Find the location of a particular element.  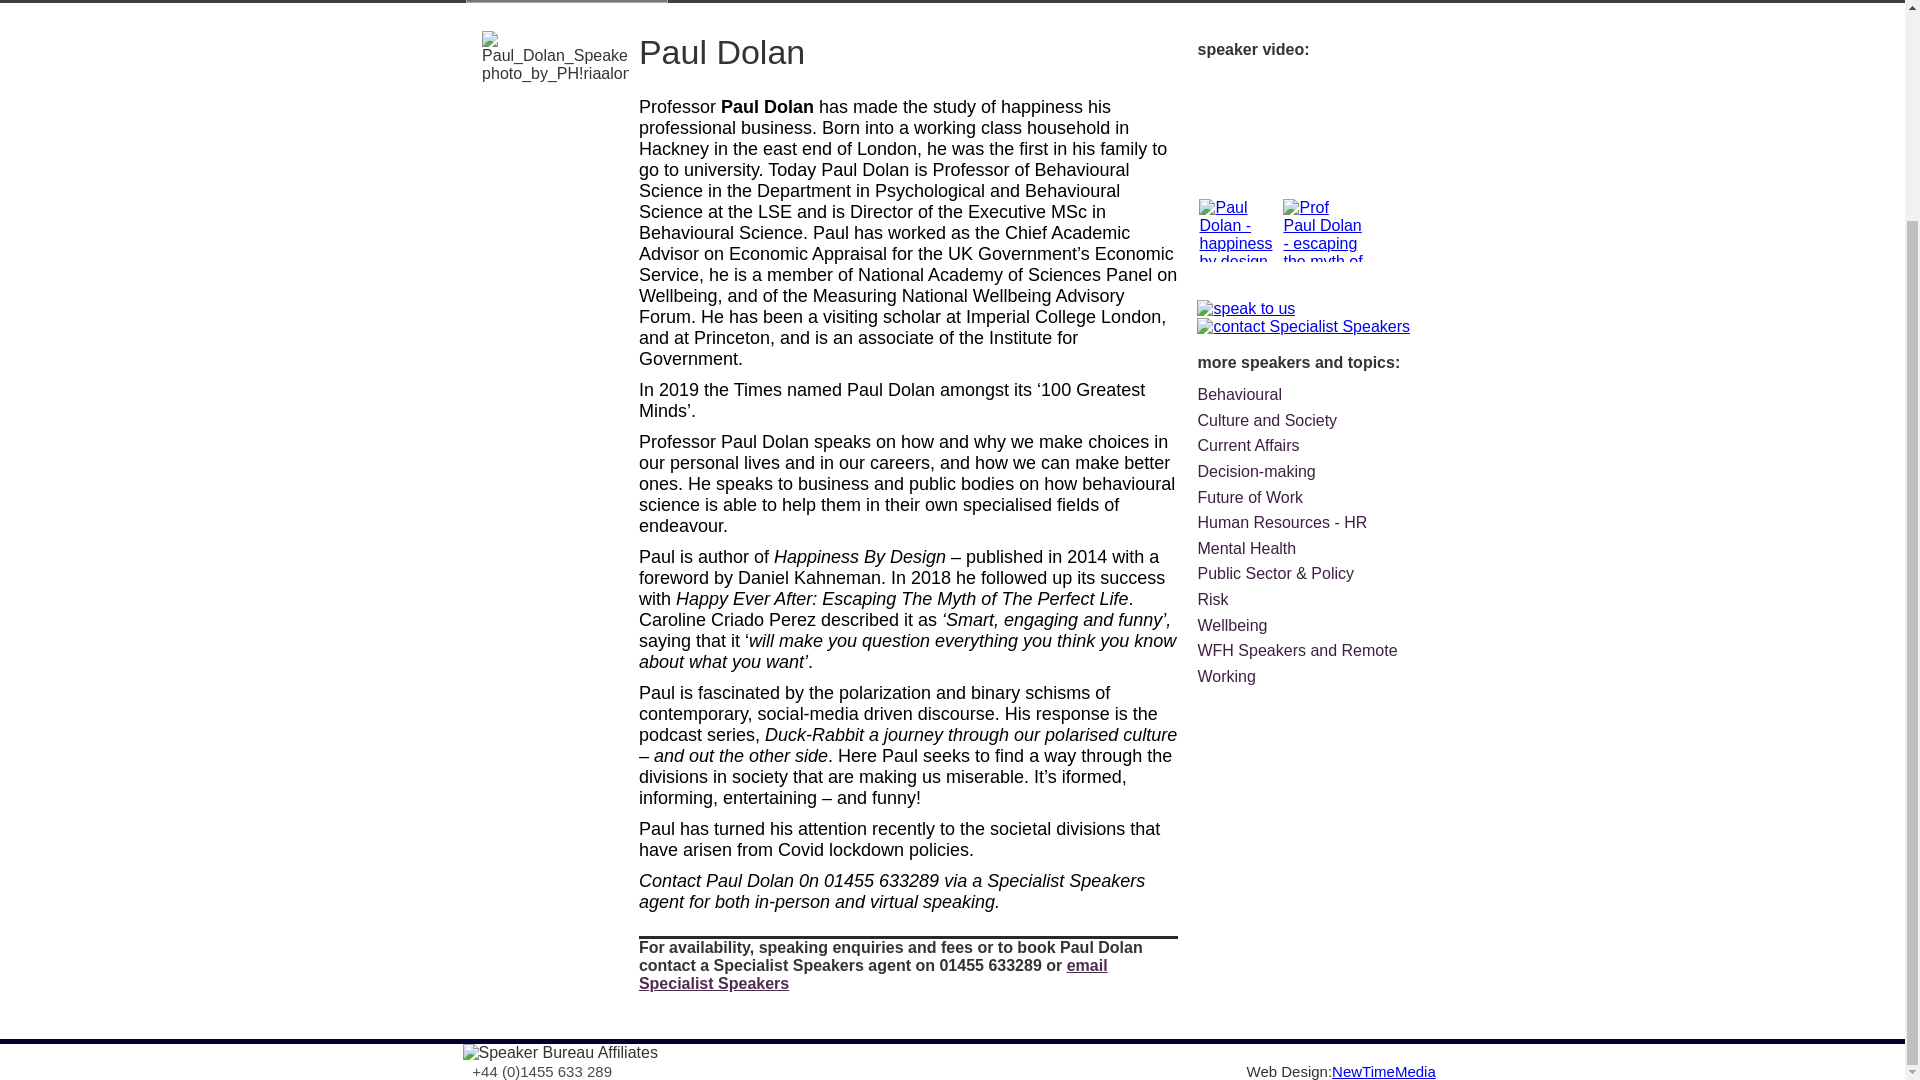

Mental Health is located at coordinates (1246, 548).